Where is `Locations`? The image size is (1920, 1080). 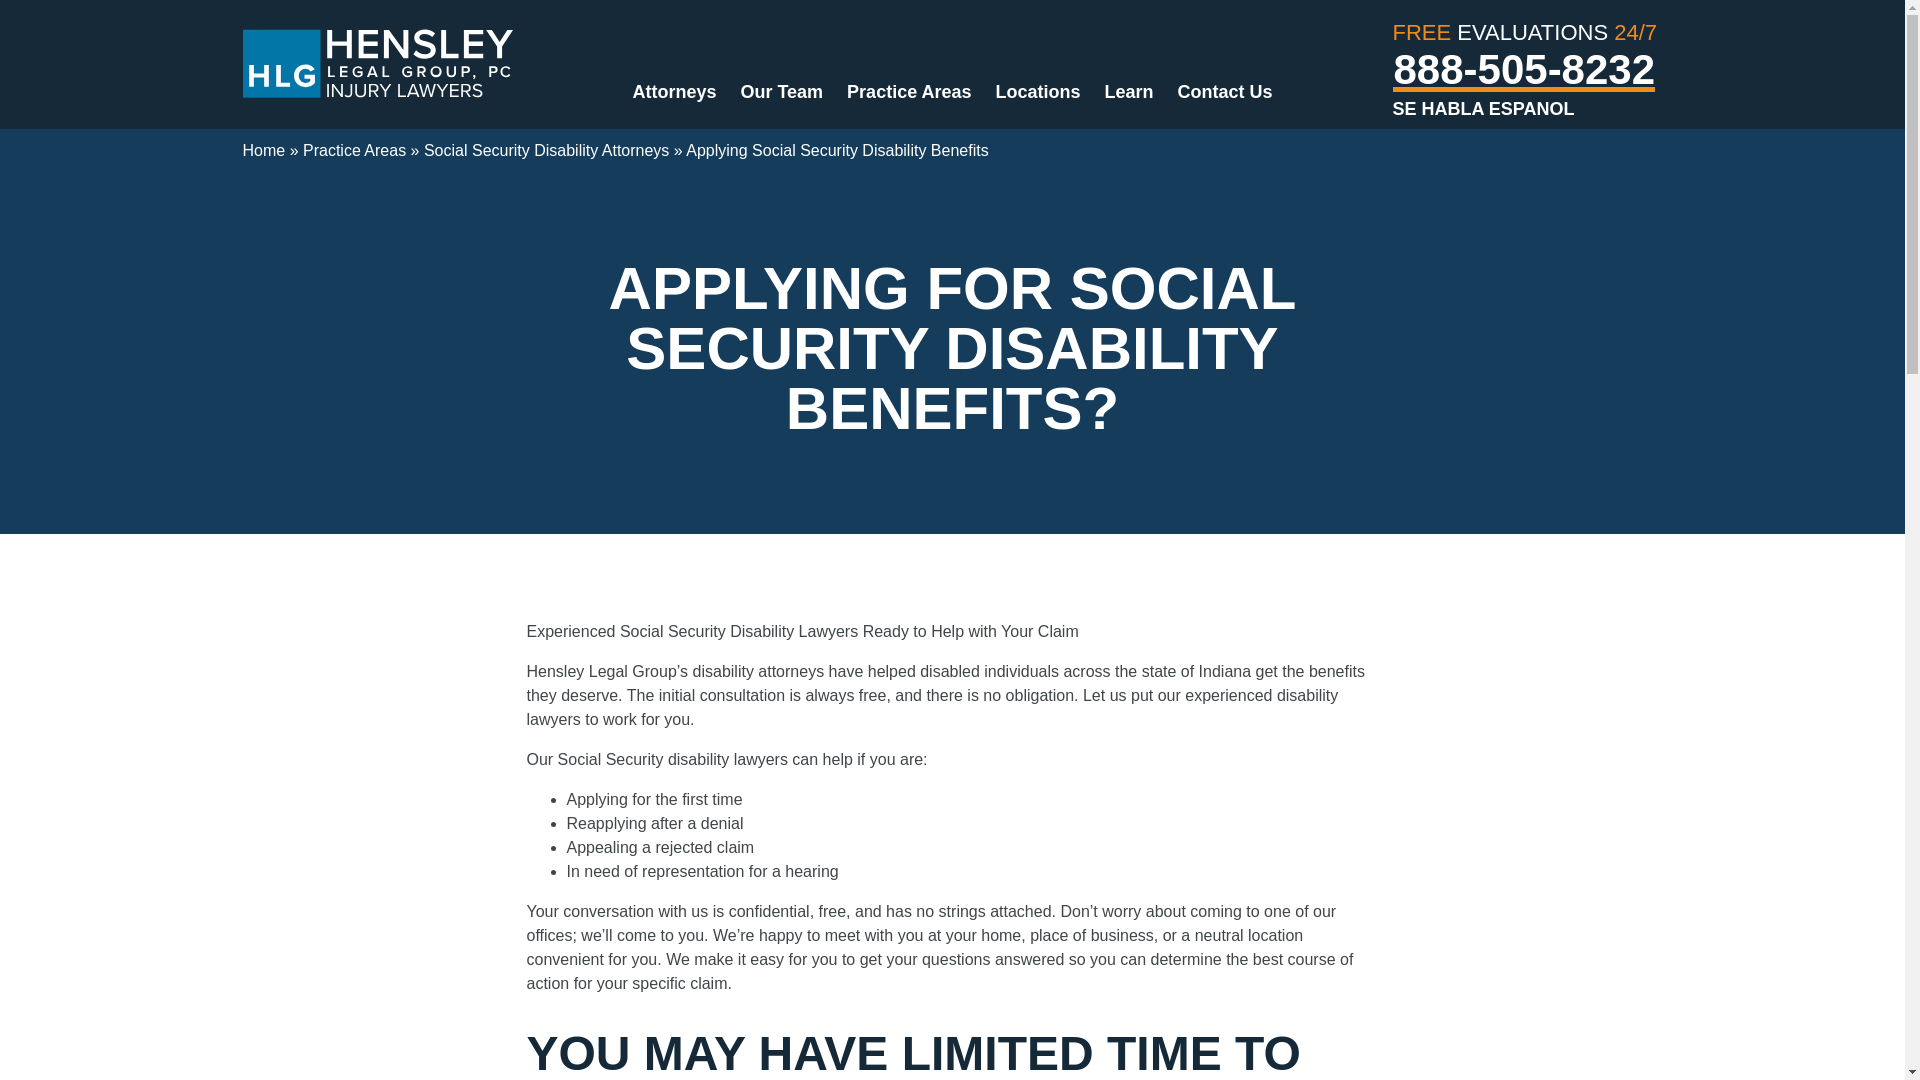 Locations is located at coordinates (1038, 92).